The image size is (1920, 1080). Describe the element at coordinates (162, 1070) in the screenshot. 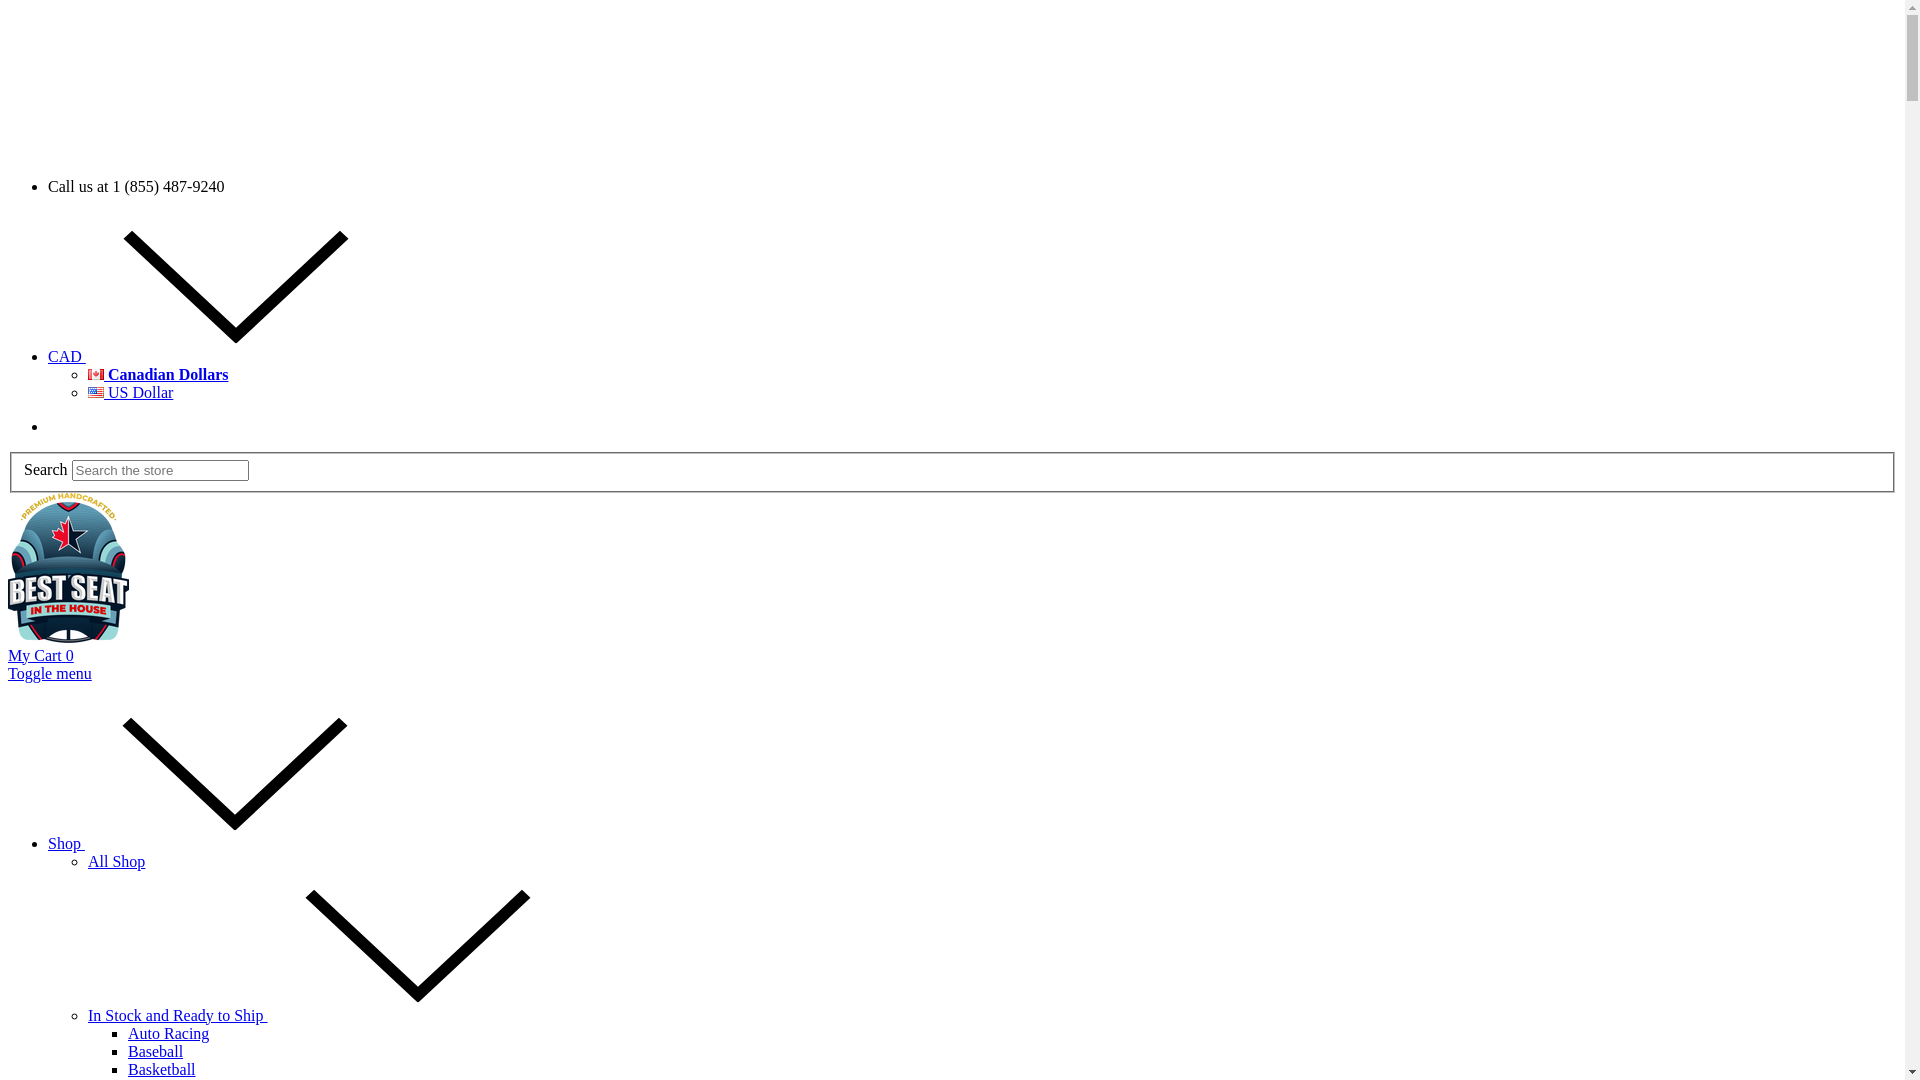

I see `Basketball` at that location.